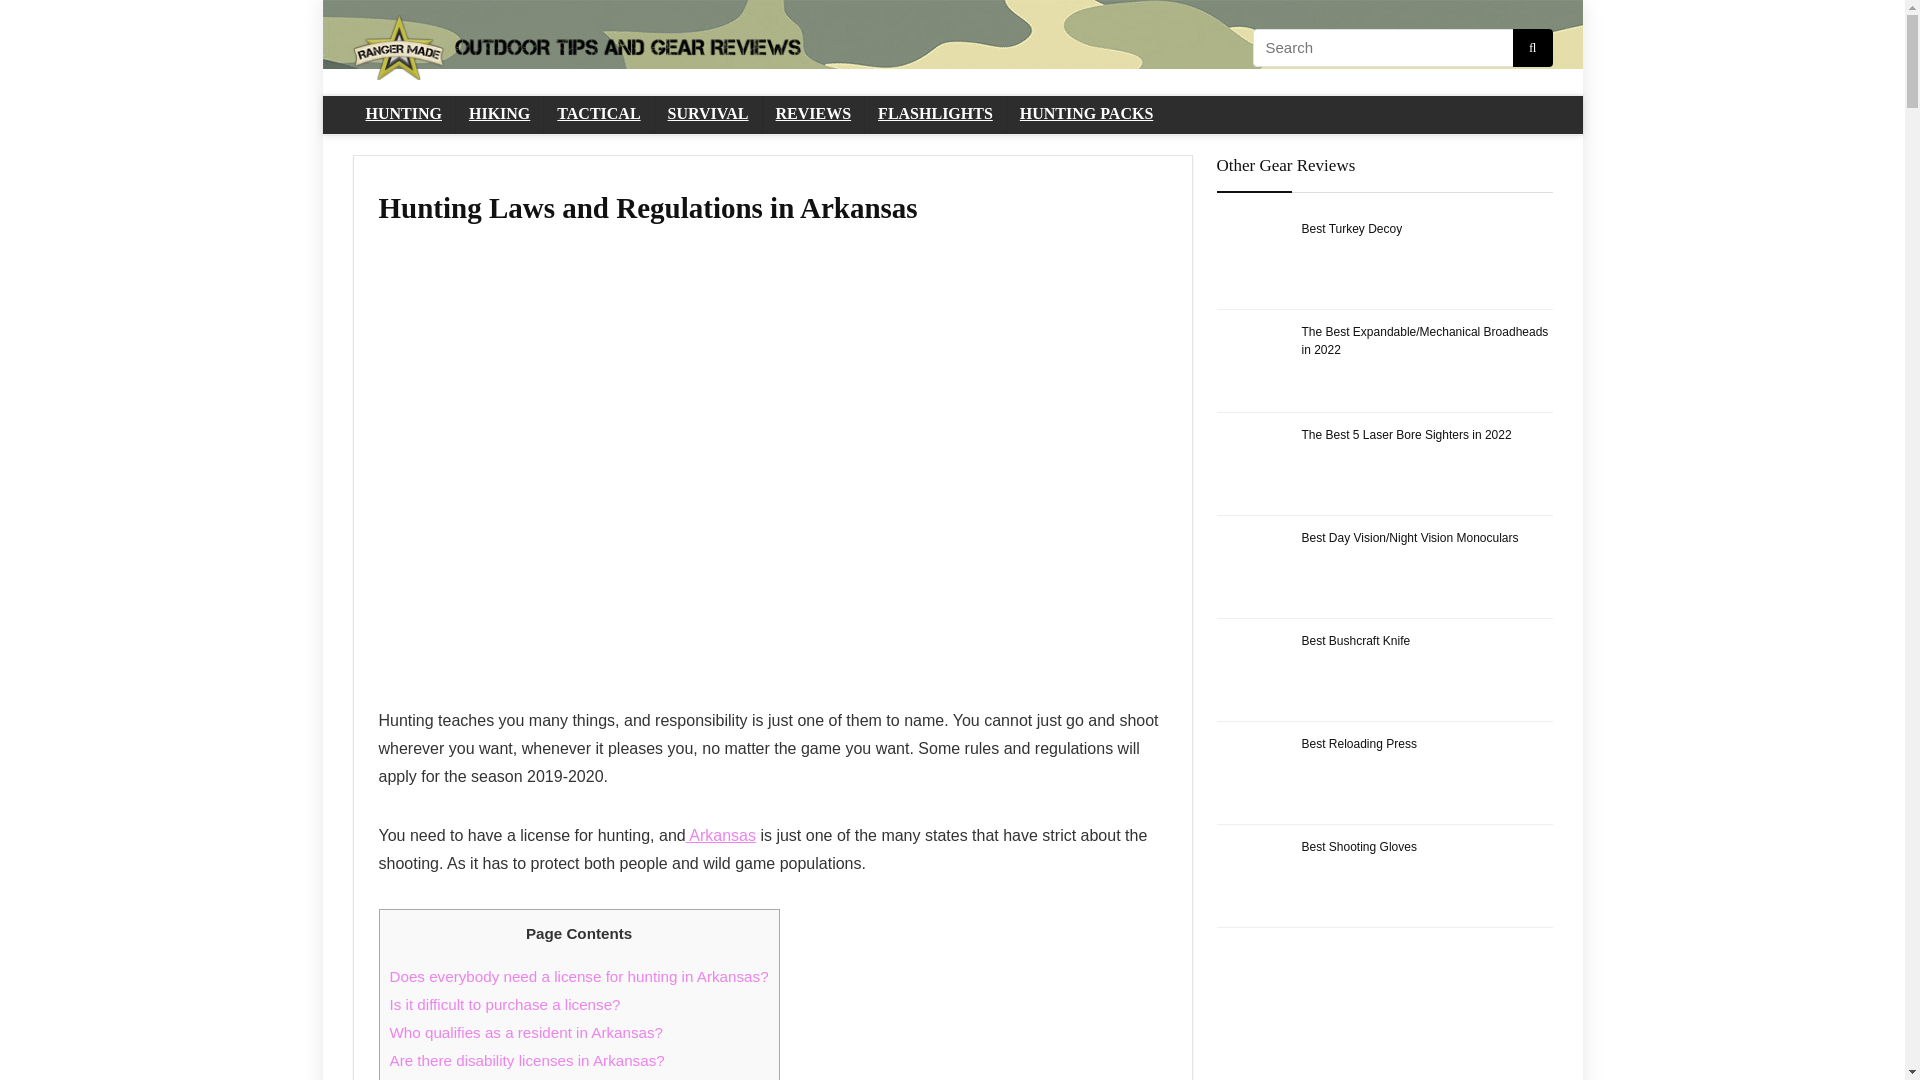  I want to click on HUNTING PACKS, so click(1086, 114).